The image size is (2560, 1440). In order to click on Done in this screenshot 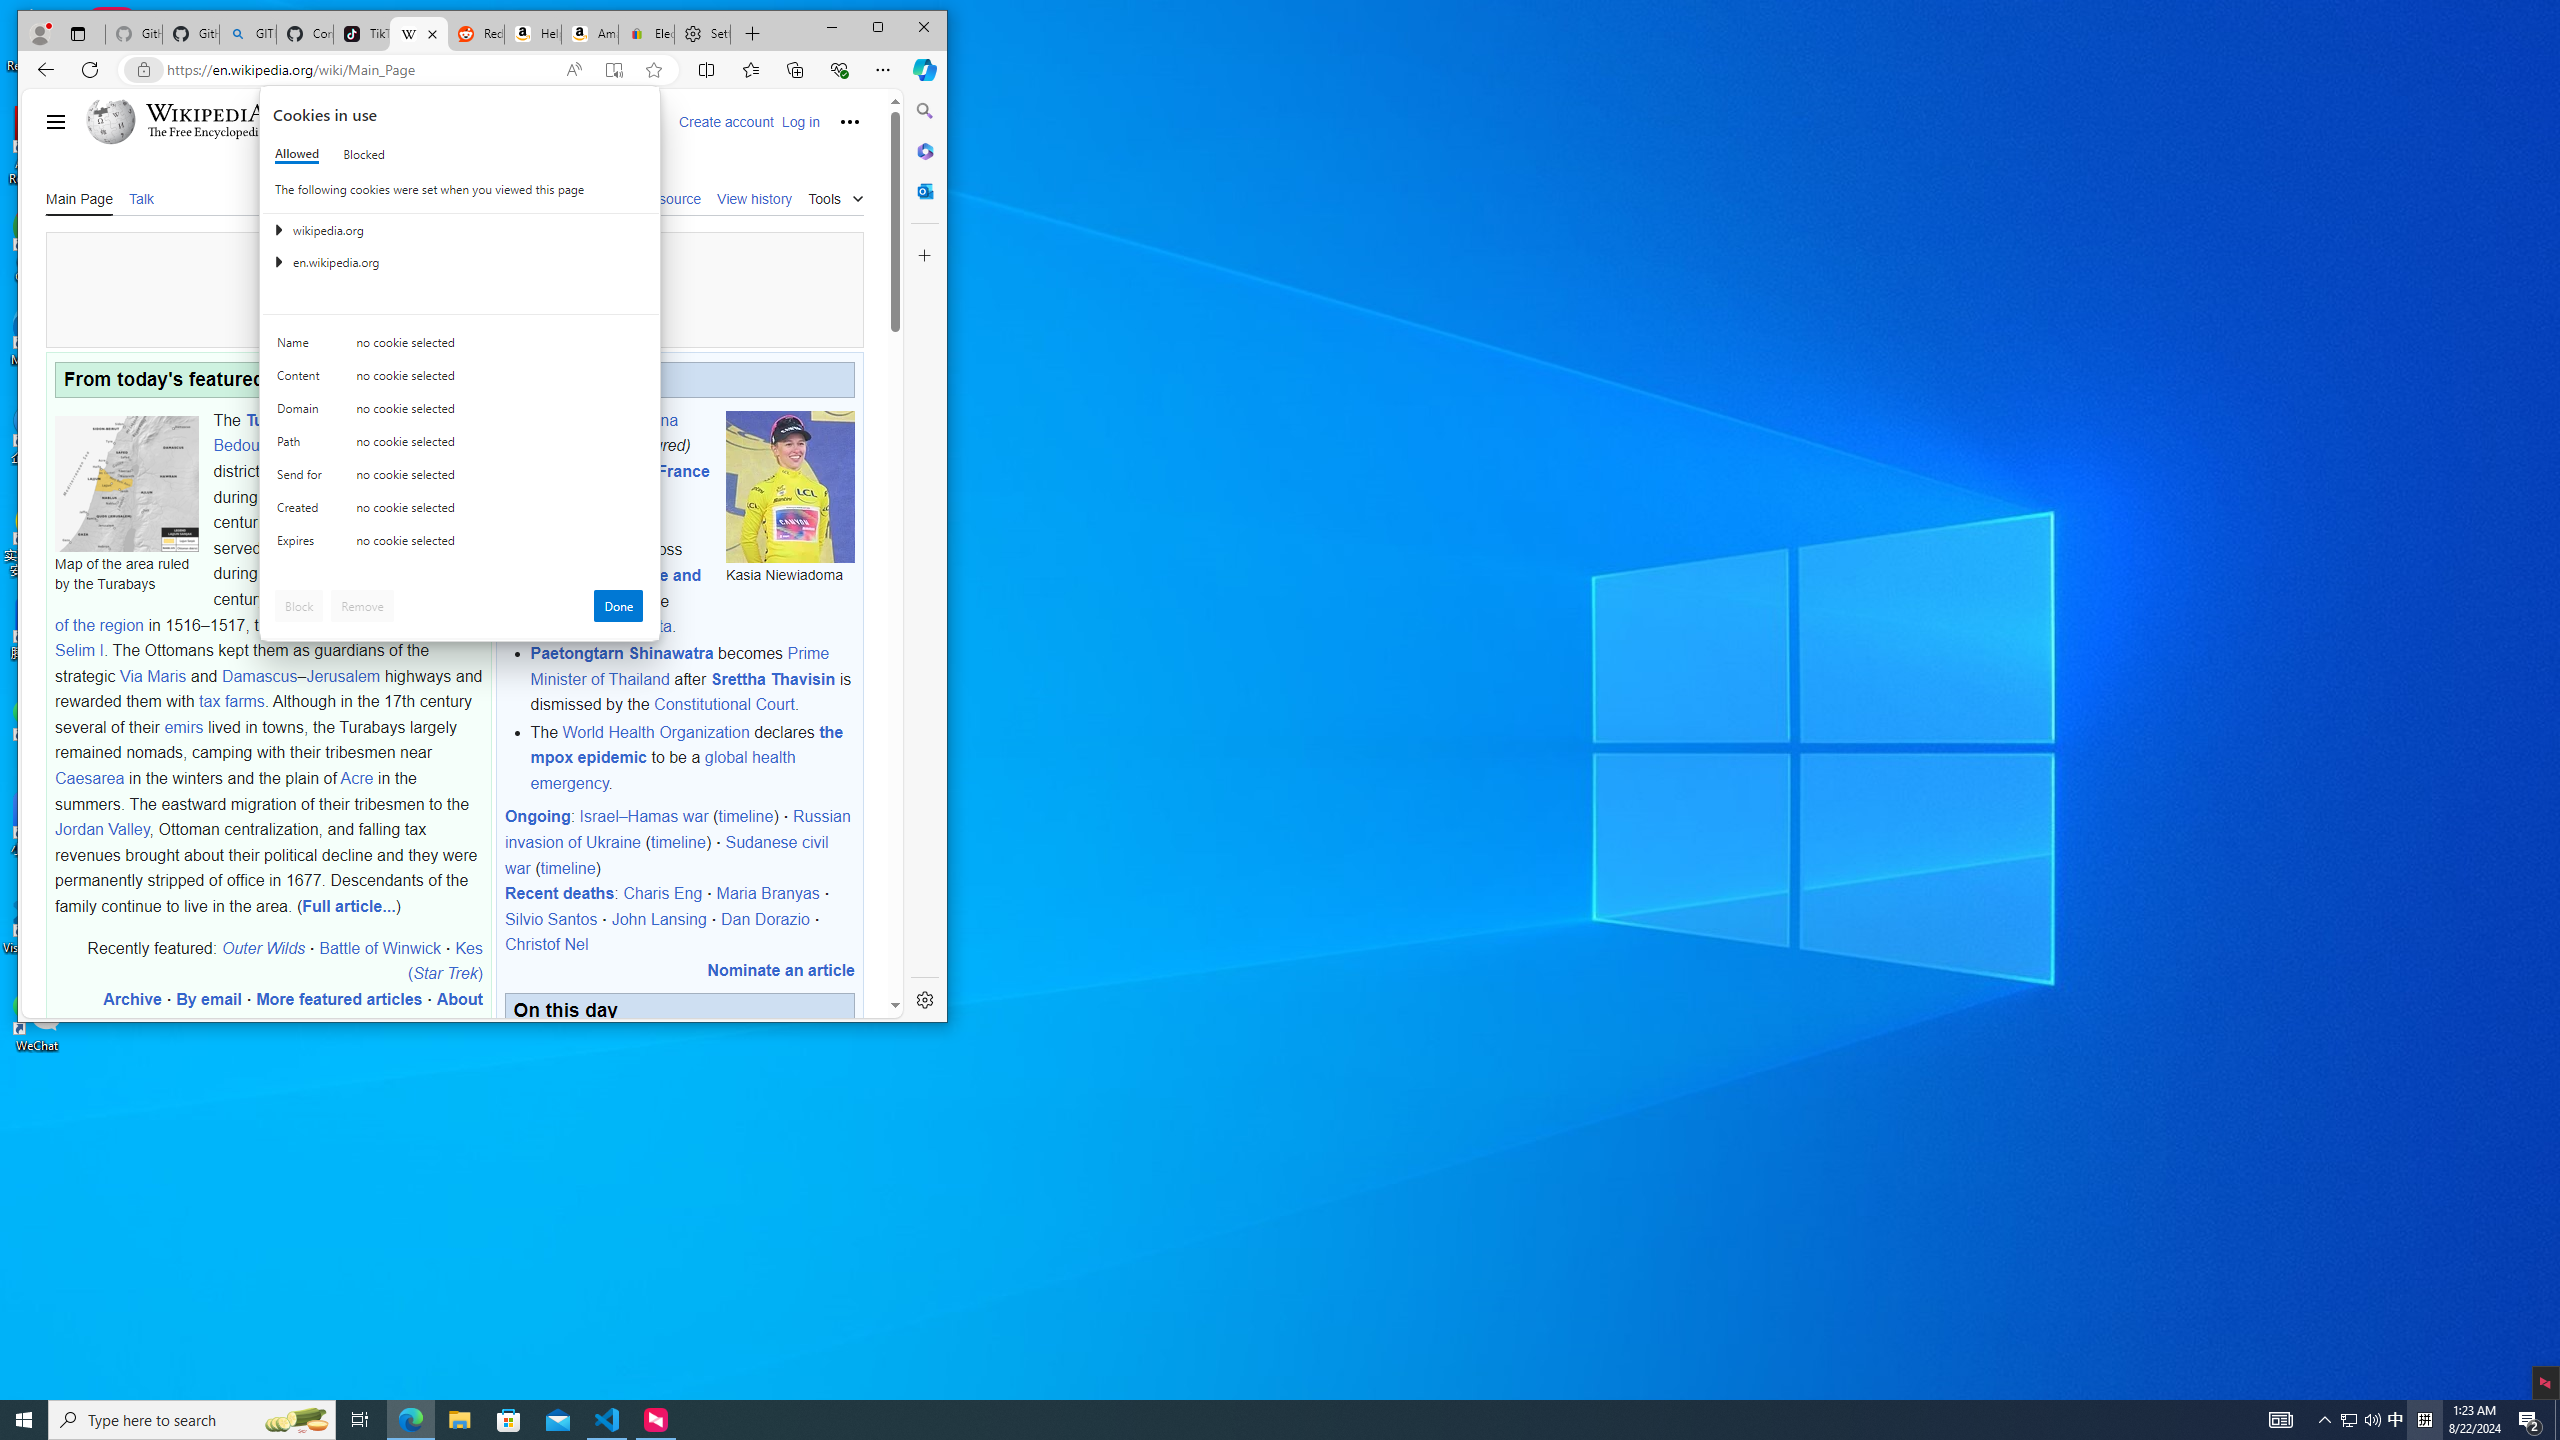, I will do `click(618, 606)`.